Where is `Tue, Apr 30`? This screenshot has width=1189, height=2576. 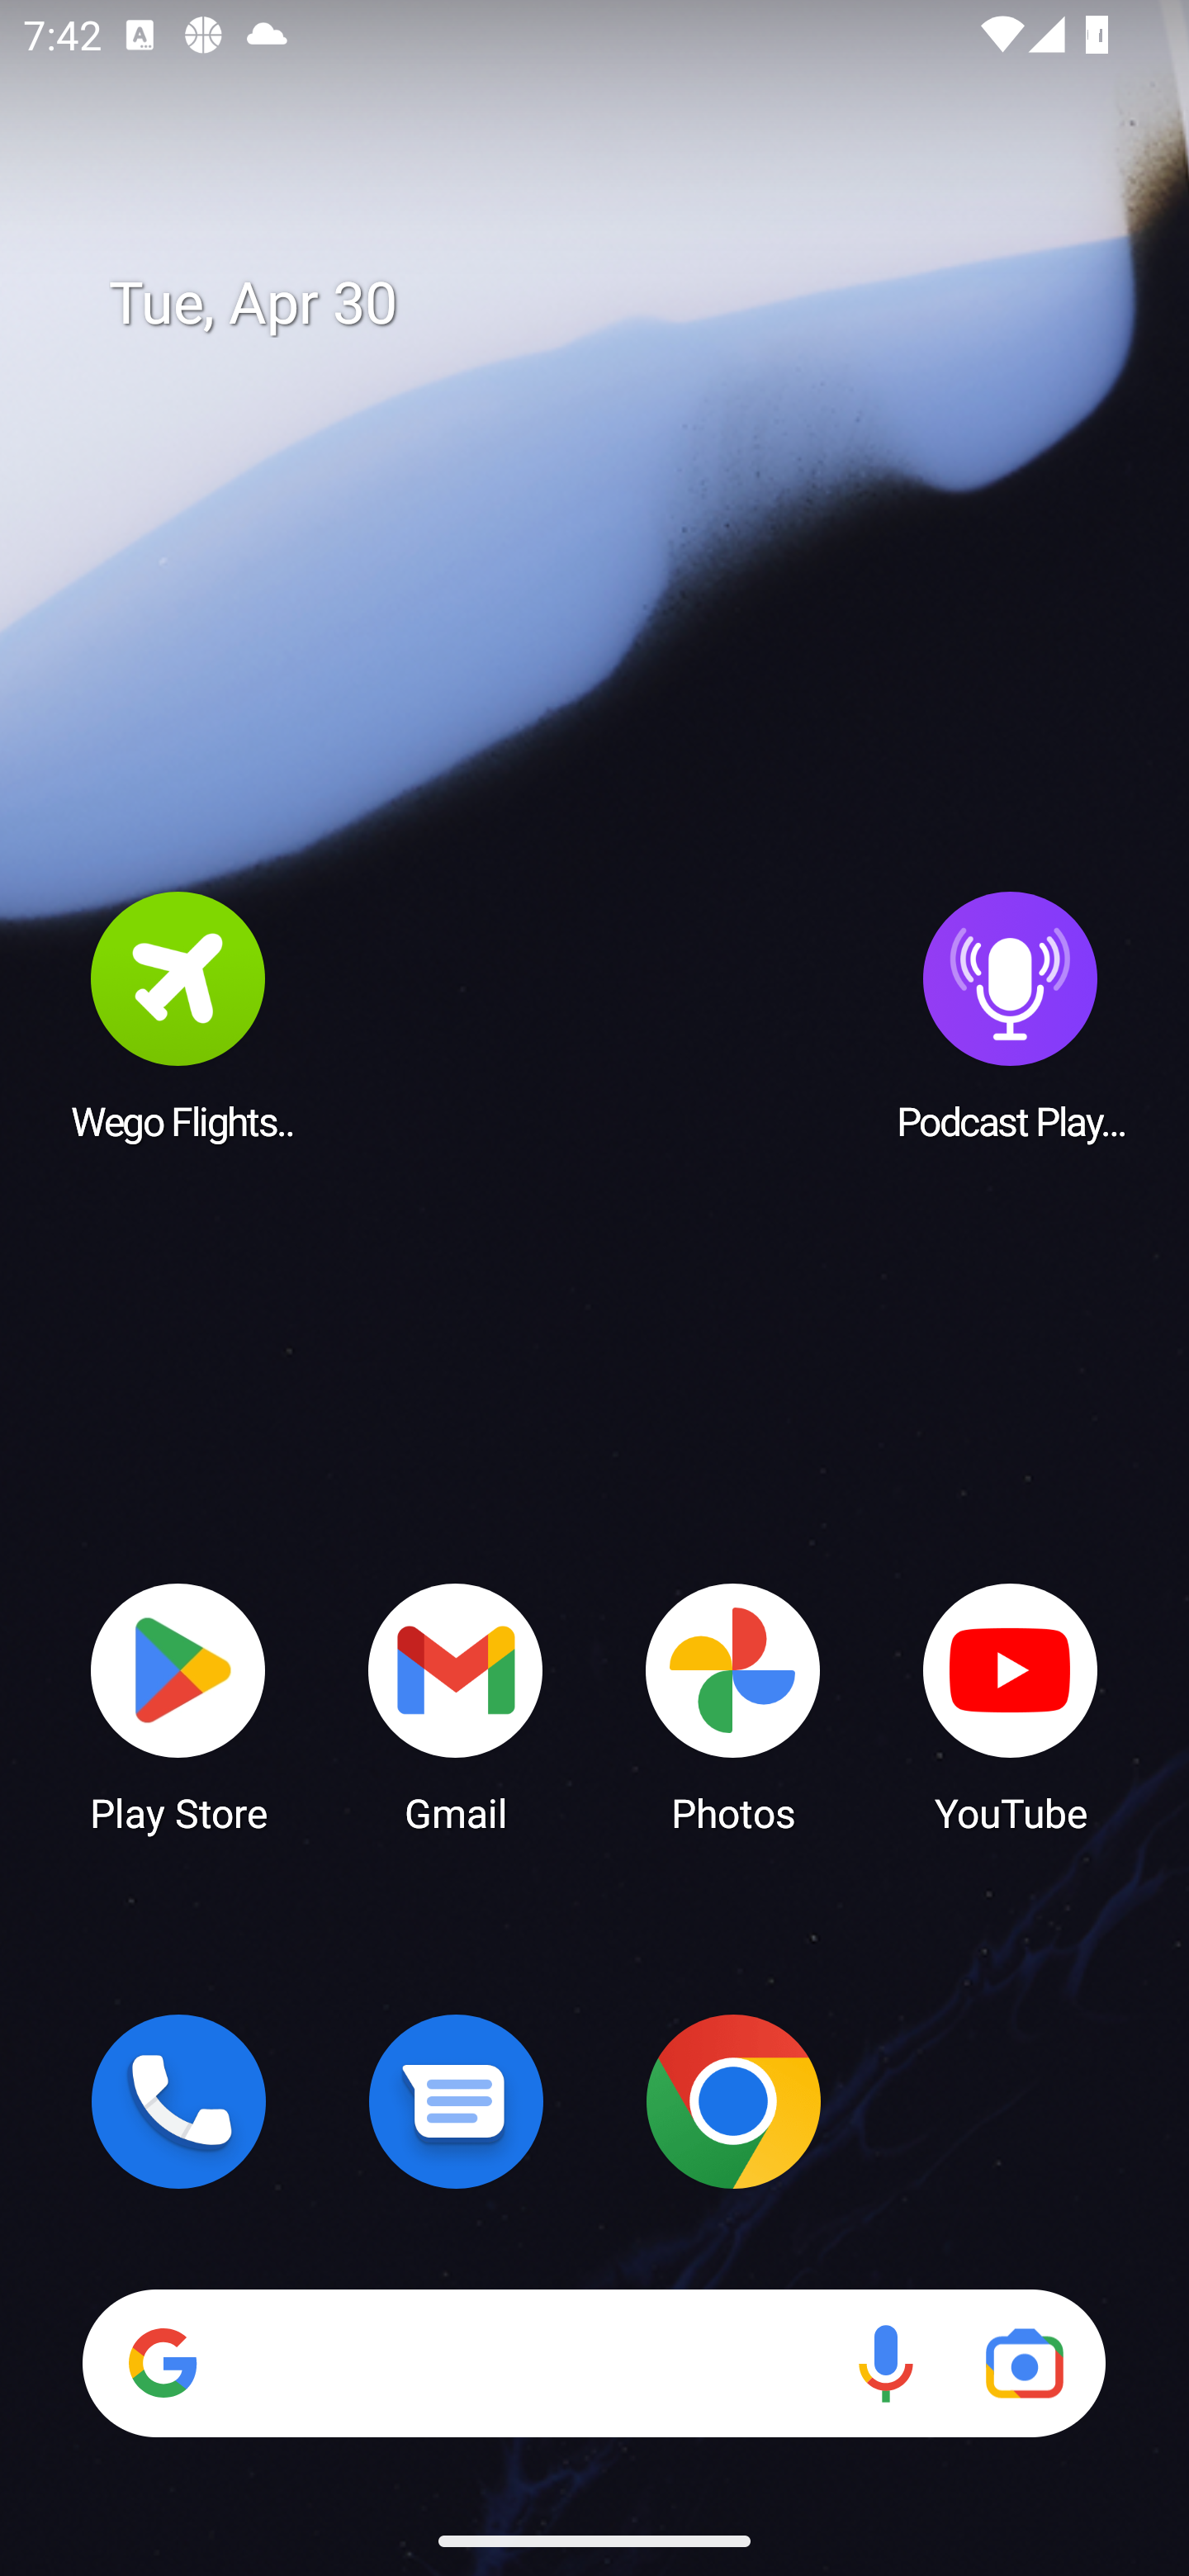 Tue, Apr 30 is located at coordinates (618, 304).